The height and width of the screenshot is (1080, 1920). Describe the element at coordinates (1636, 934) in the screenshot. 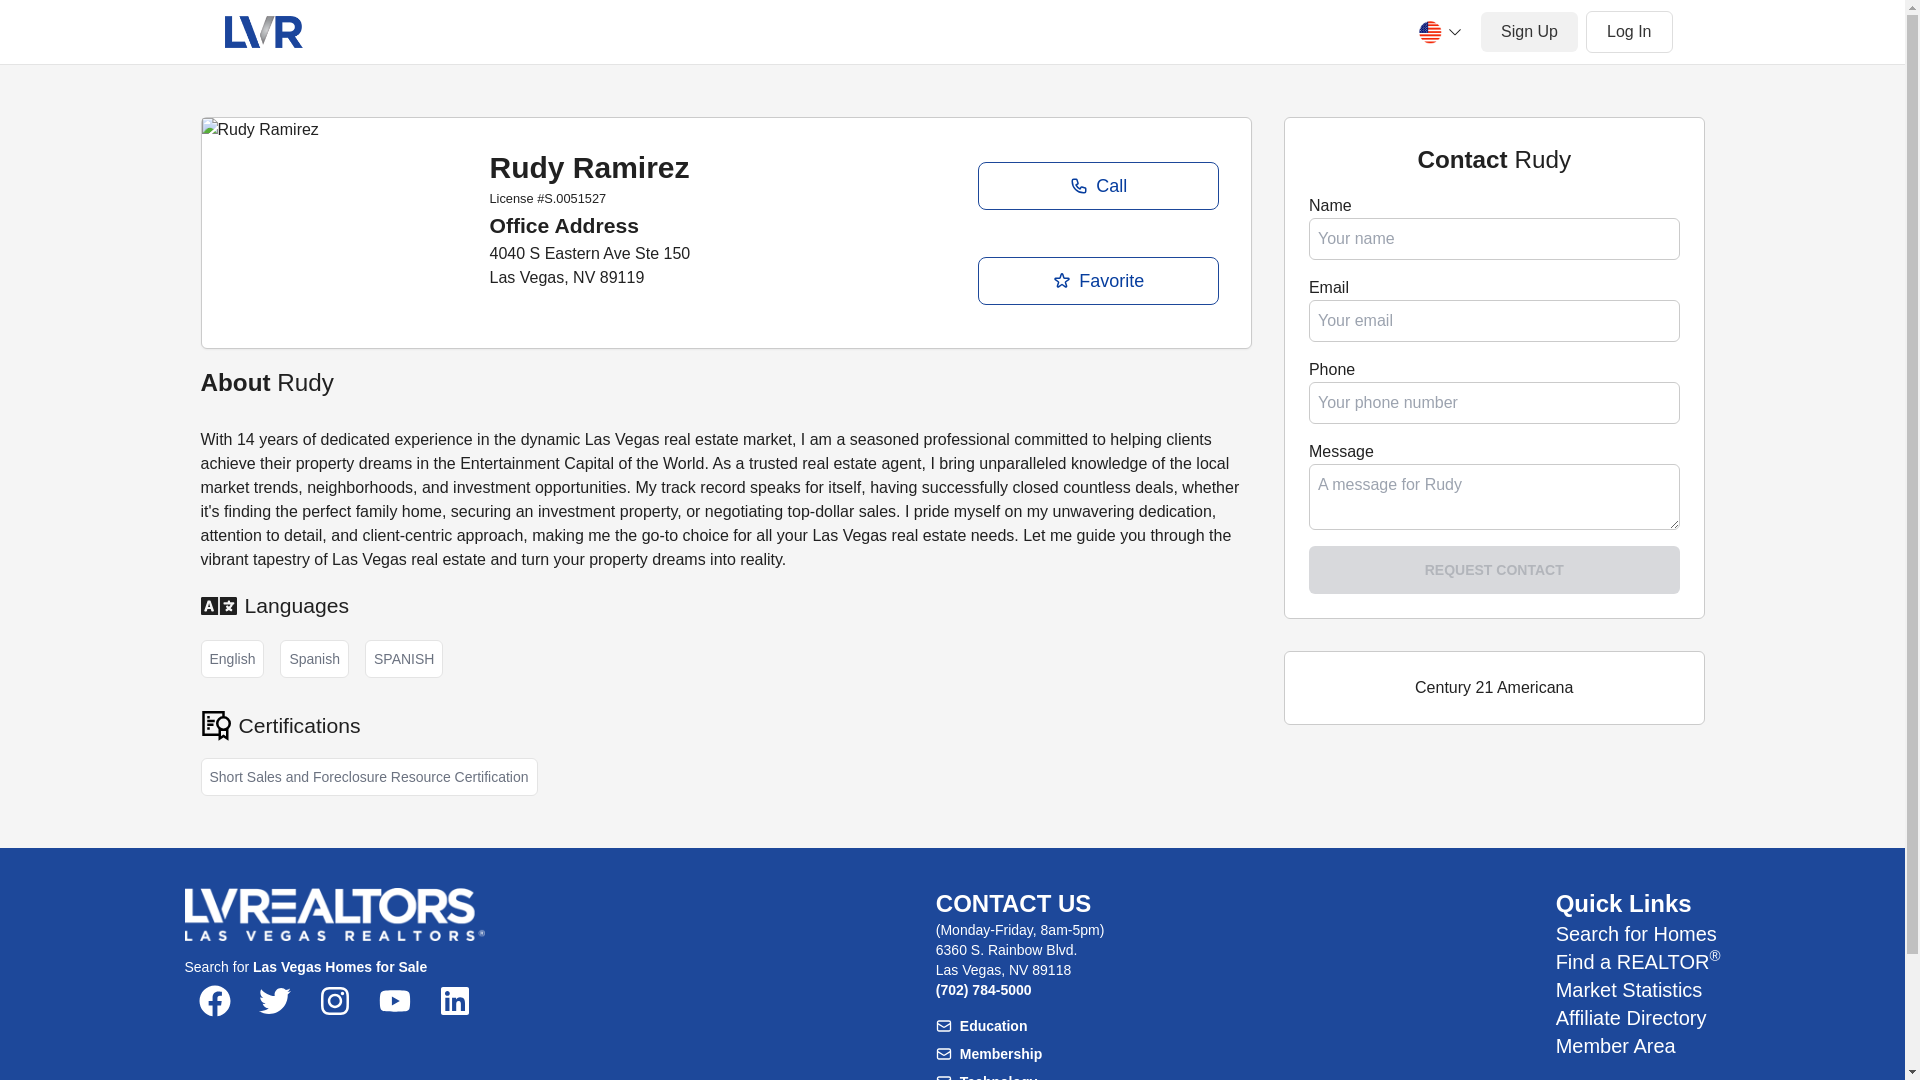

I see `Search for Homes` at that location.